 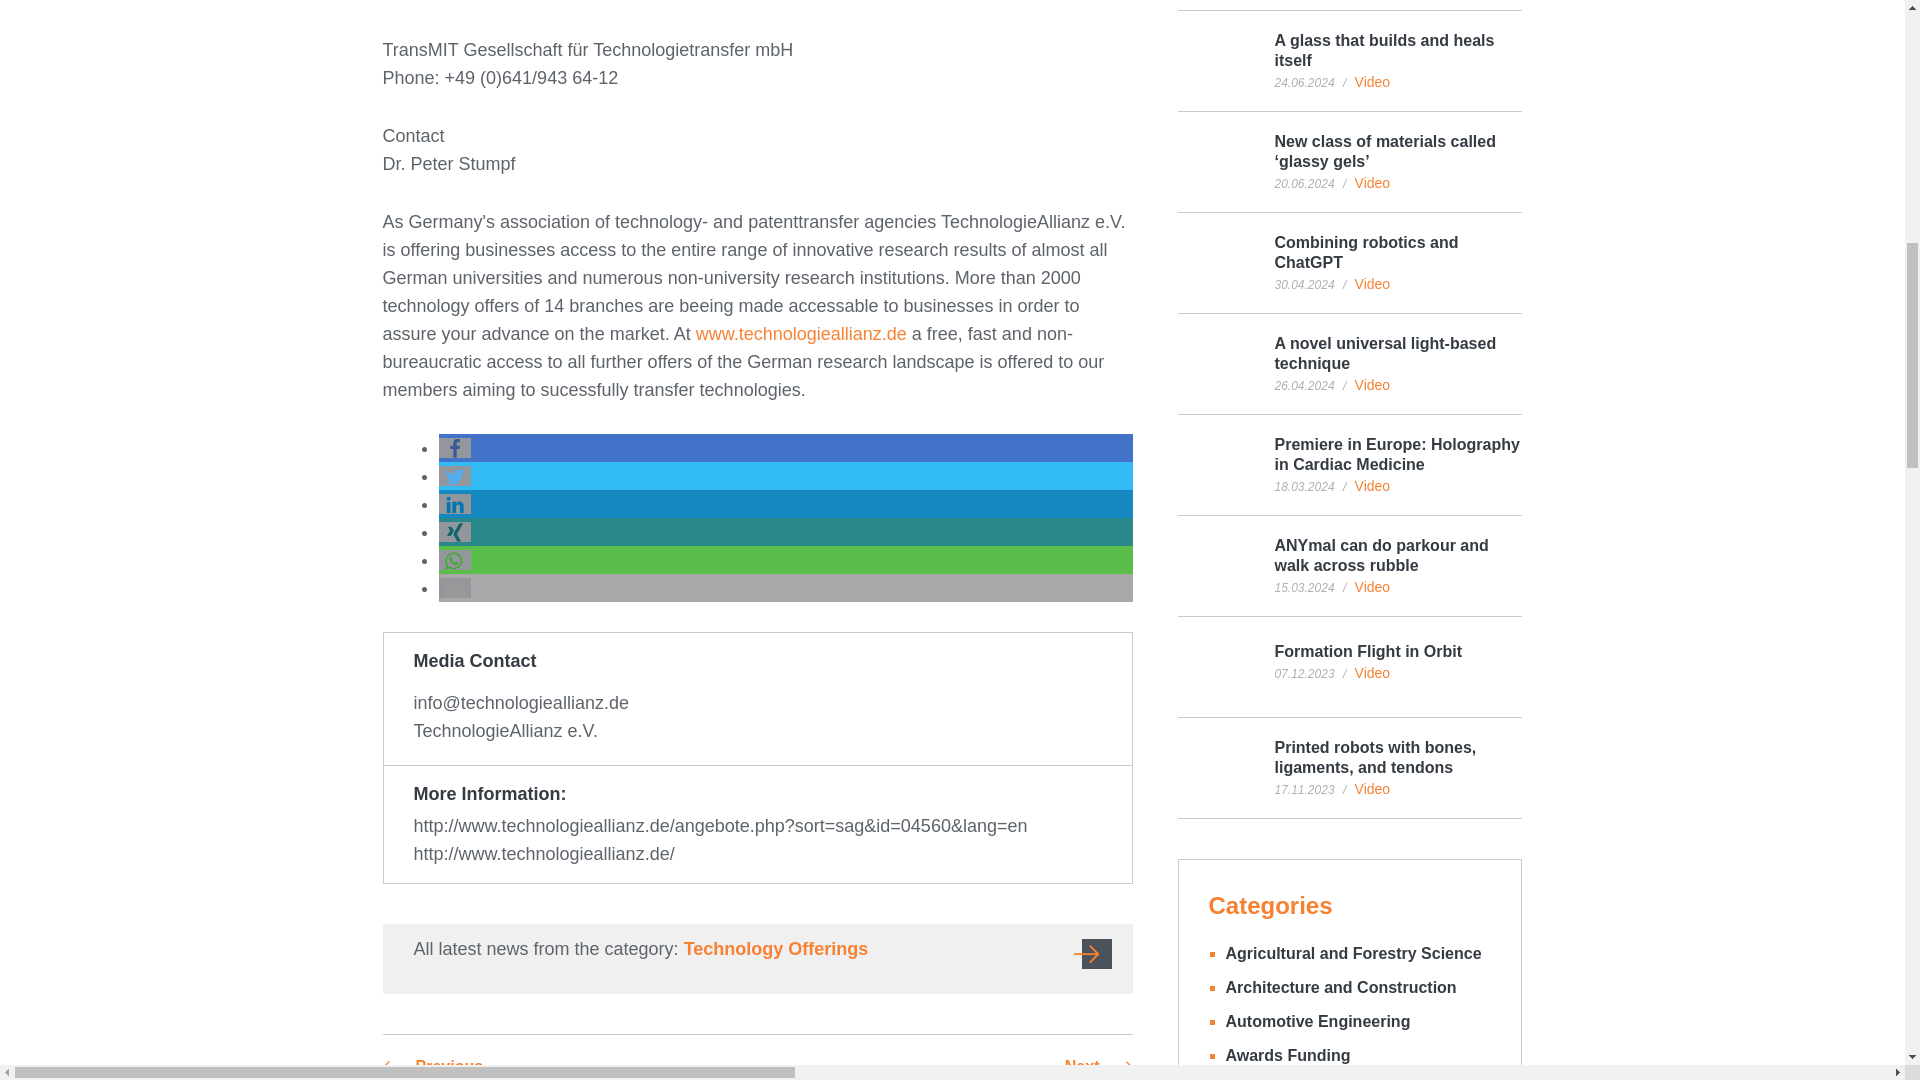 What do you see at coordinates (454, 588) in the screenshot?
I see `Send by email` at bounding box center [454, 588].